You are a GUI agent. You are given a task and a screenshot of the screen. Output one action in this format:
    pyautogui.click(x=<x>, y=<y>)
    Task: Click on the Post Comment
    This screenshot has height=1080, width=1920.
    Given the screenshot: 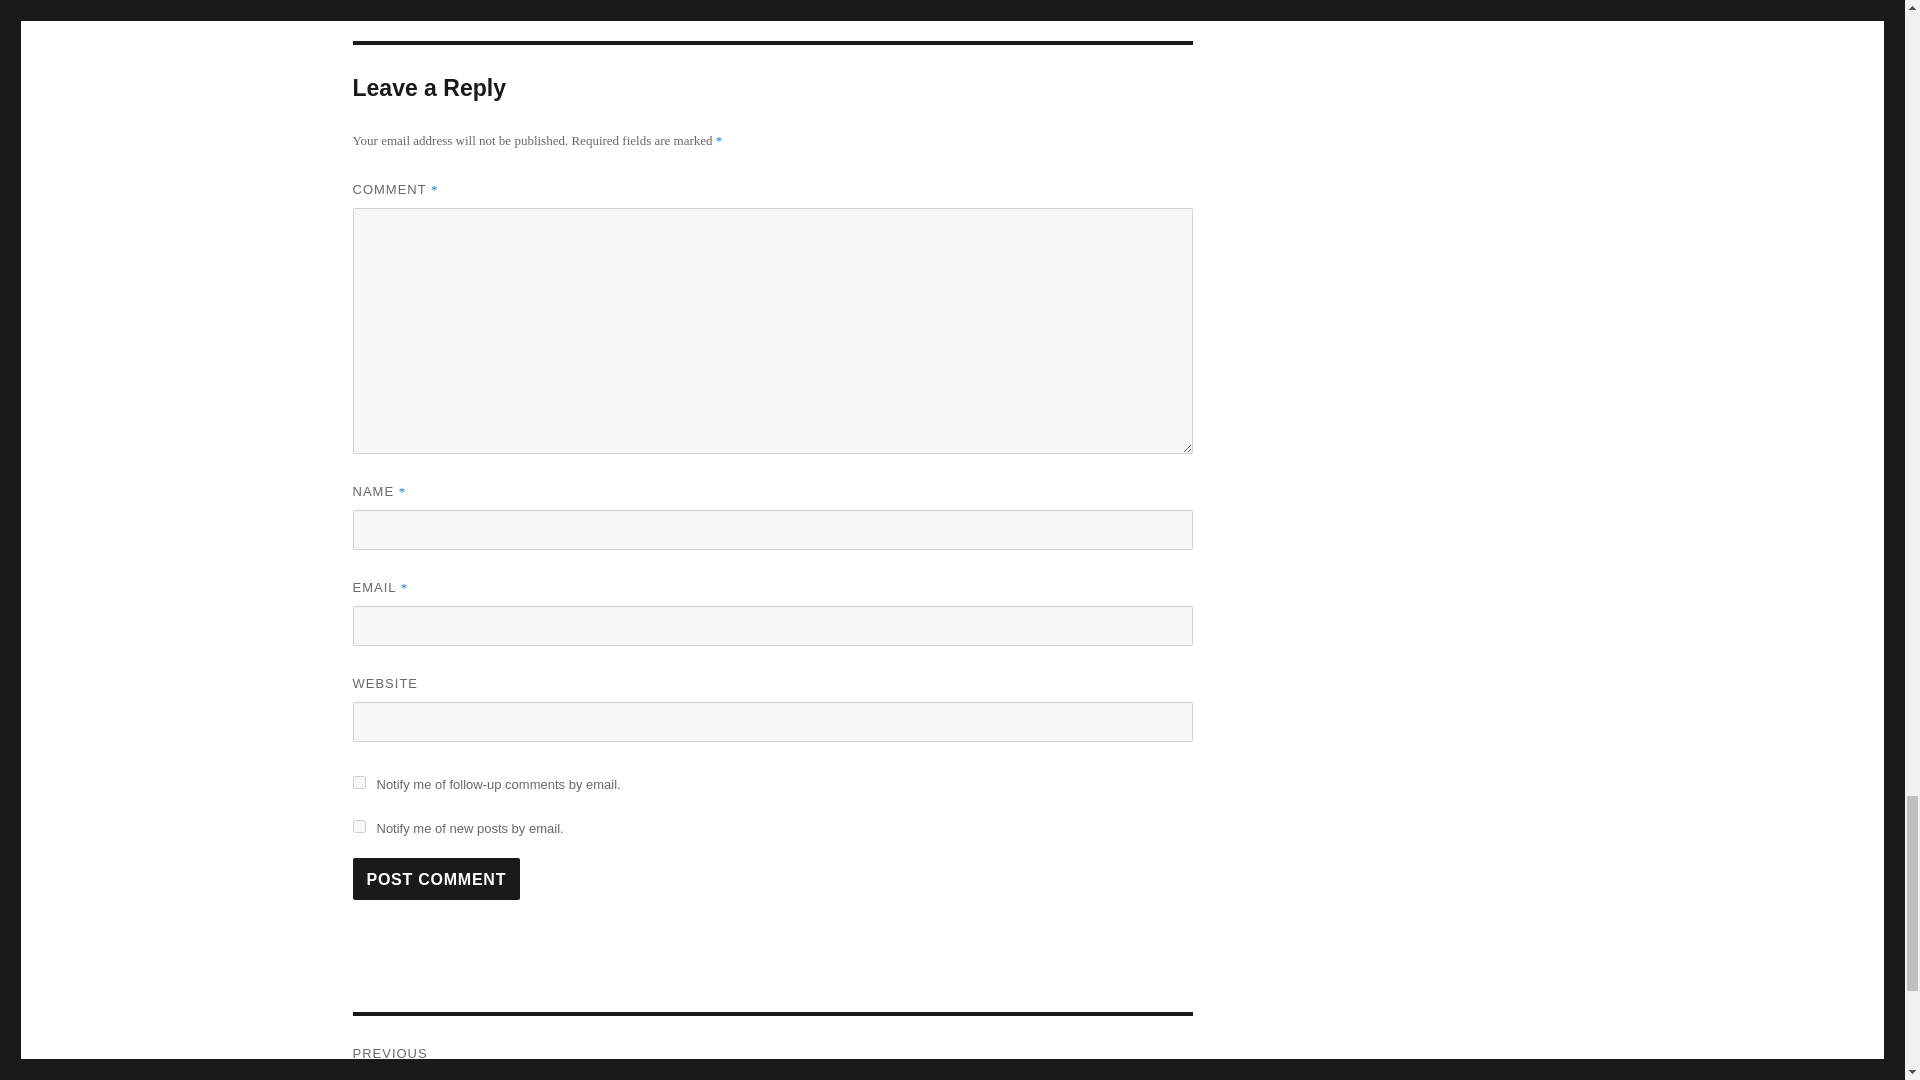 What is the action you would take?
    pyautogui.click(x=436, y=878)
    